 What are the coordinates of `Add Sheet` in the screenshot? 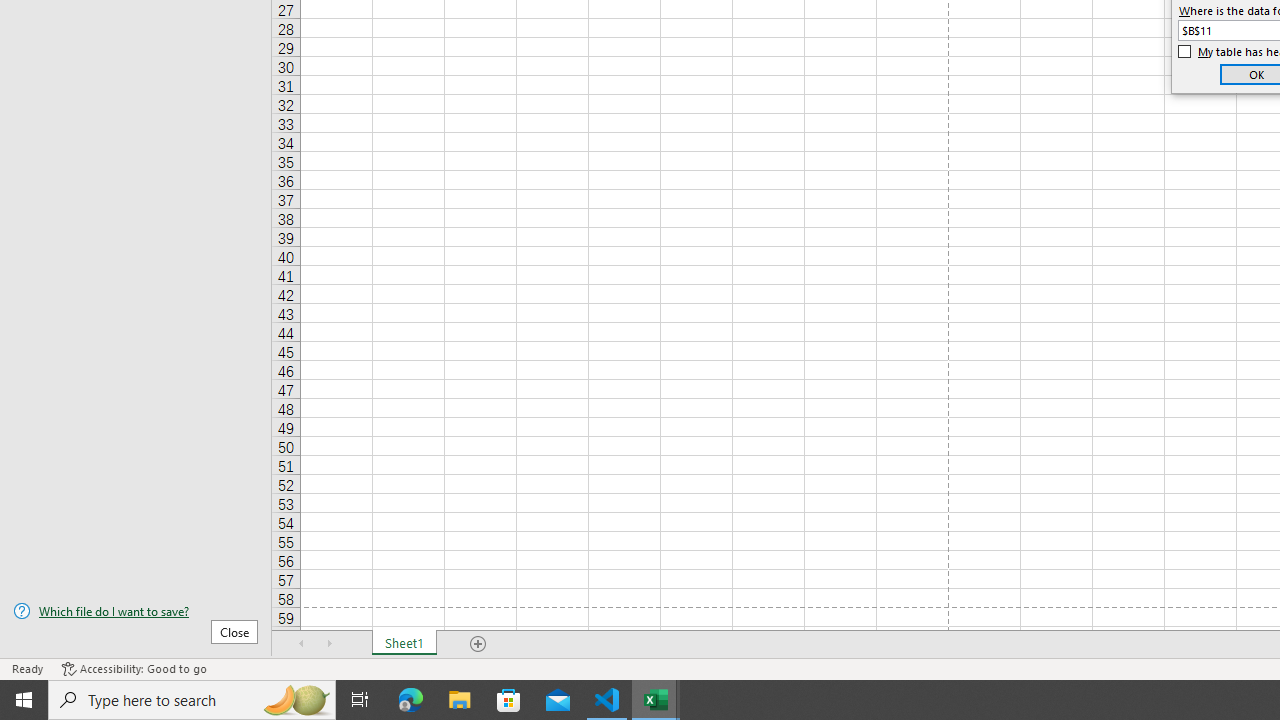 It's located at (478, 644).